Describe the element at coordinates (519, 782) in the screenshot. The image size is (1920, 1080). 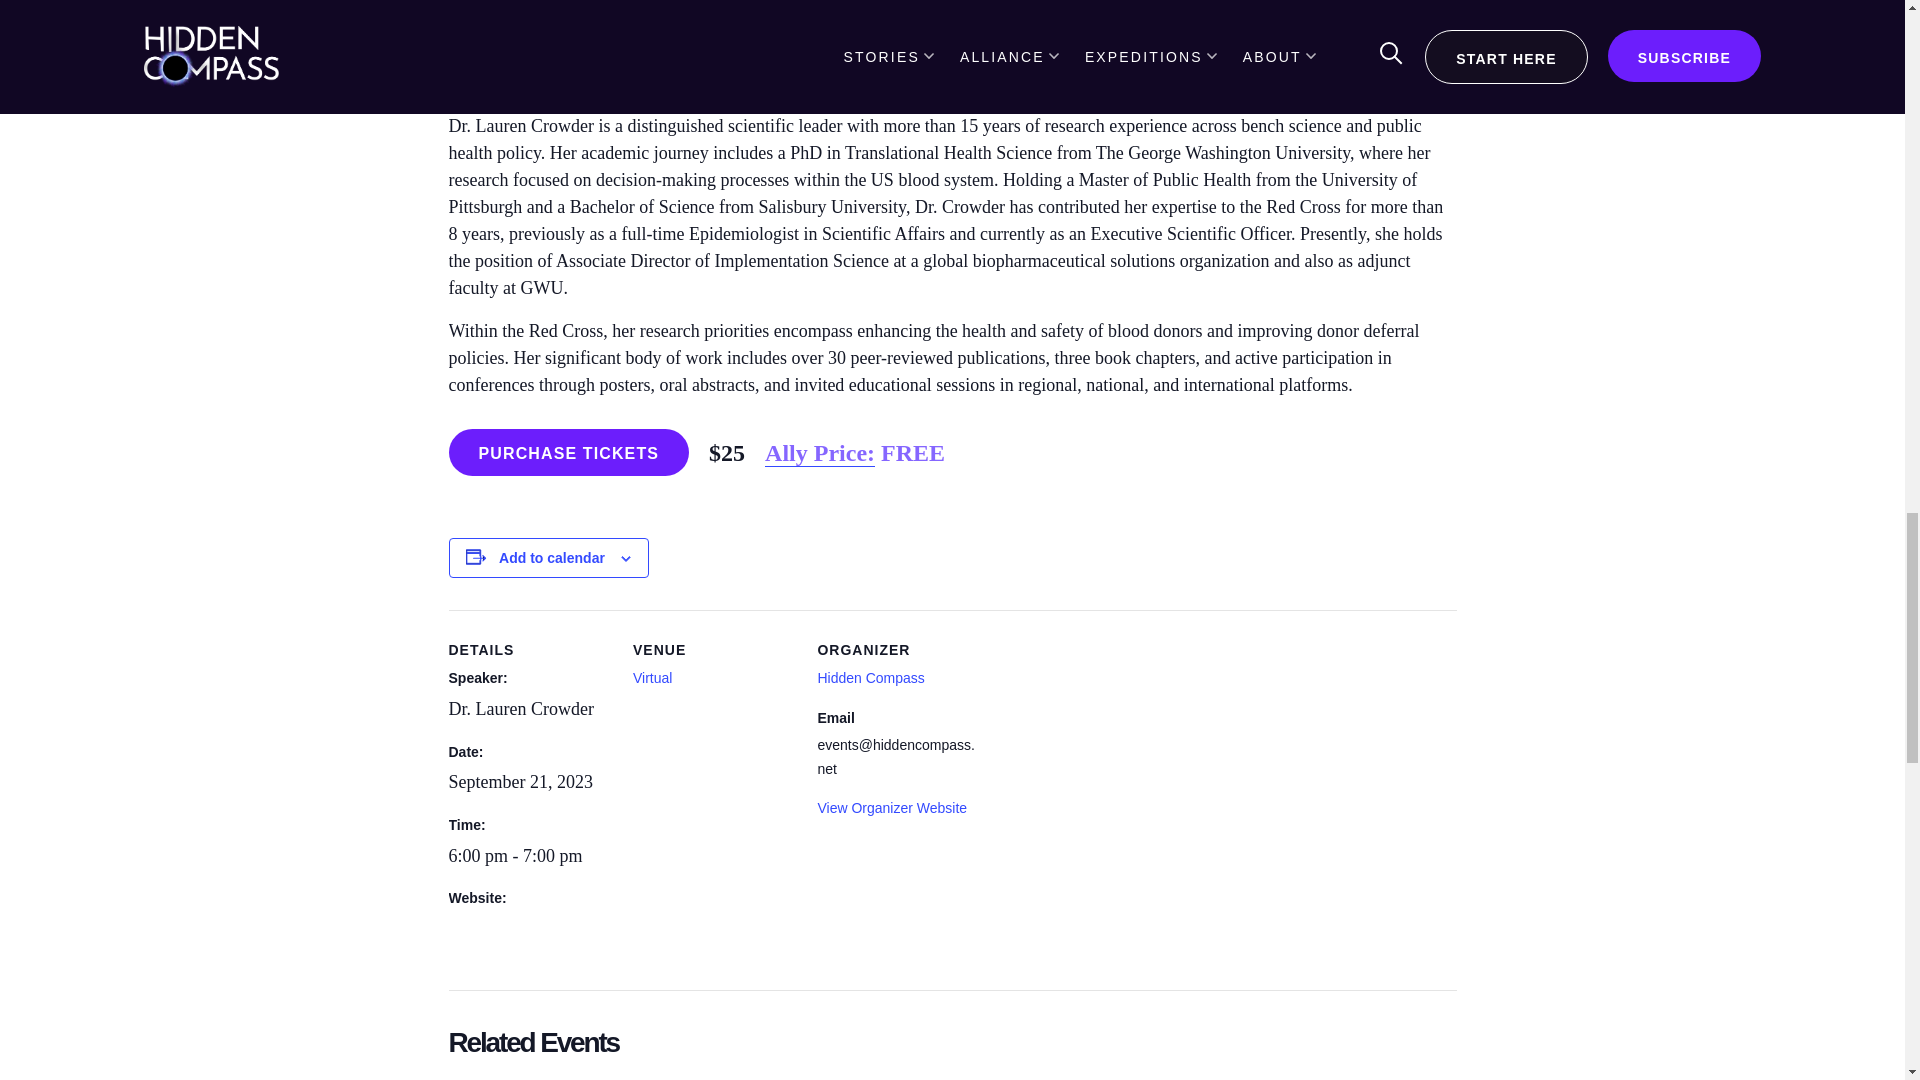
I see `2023-09-21` at that location.